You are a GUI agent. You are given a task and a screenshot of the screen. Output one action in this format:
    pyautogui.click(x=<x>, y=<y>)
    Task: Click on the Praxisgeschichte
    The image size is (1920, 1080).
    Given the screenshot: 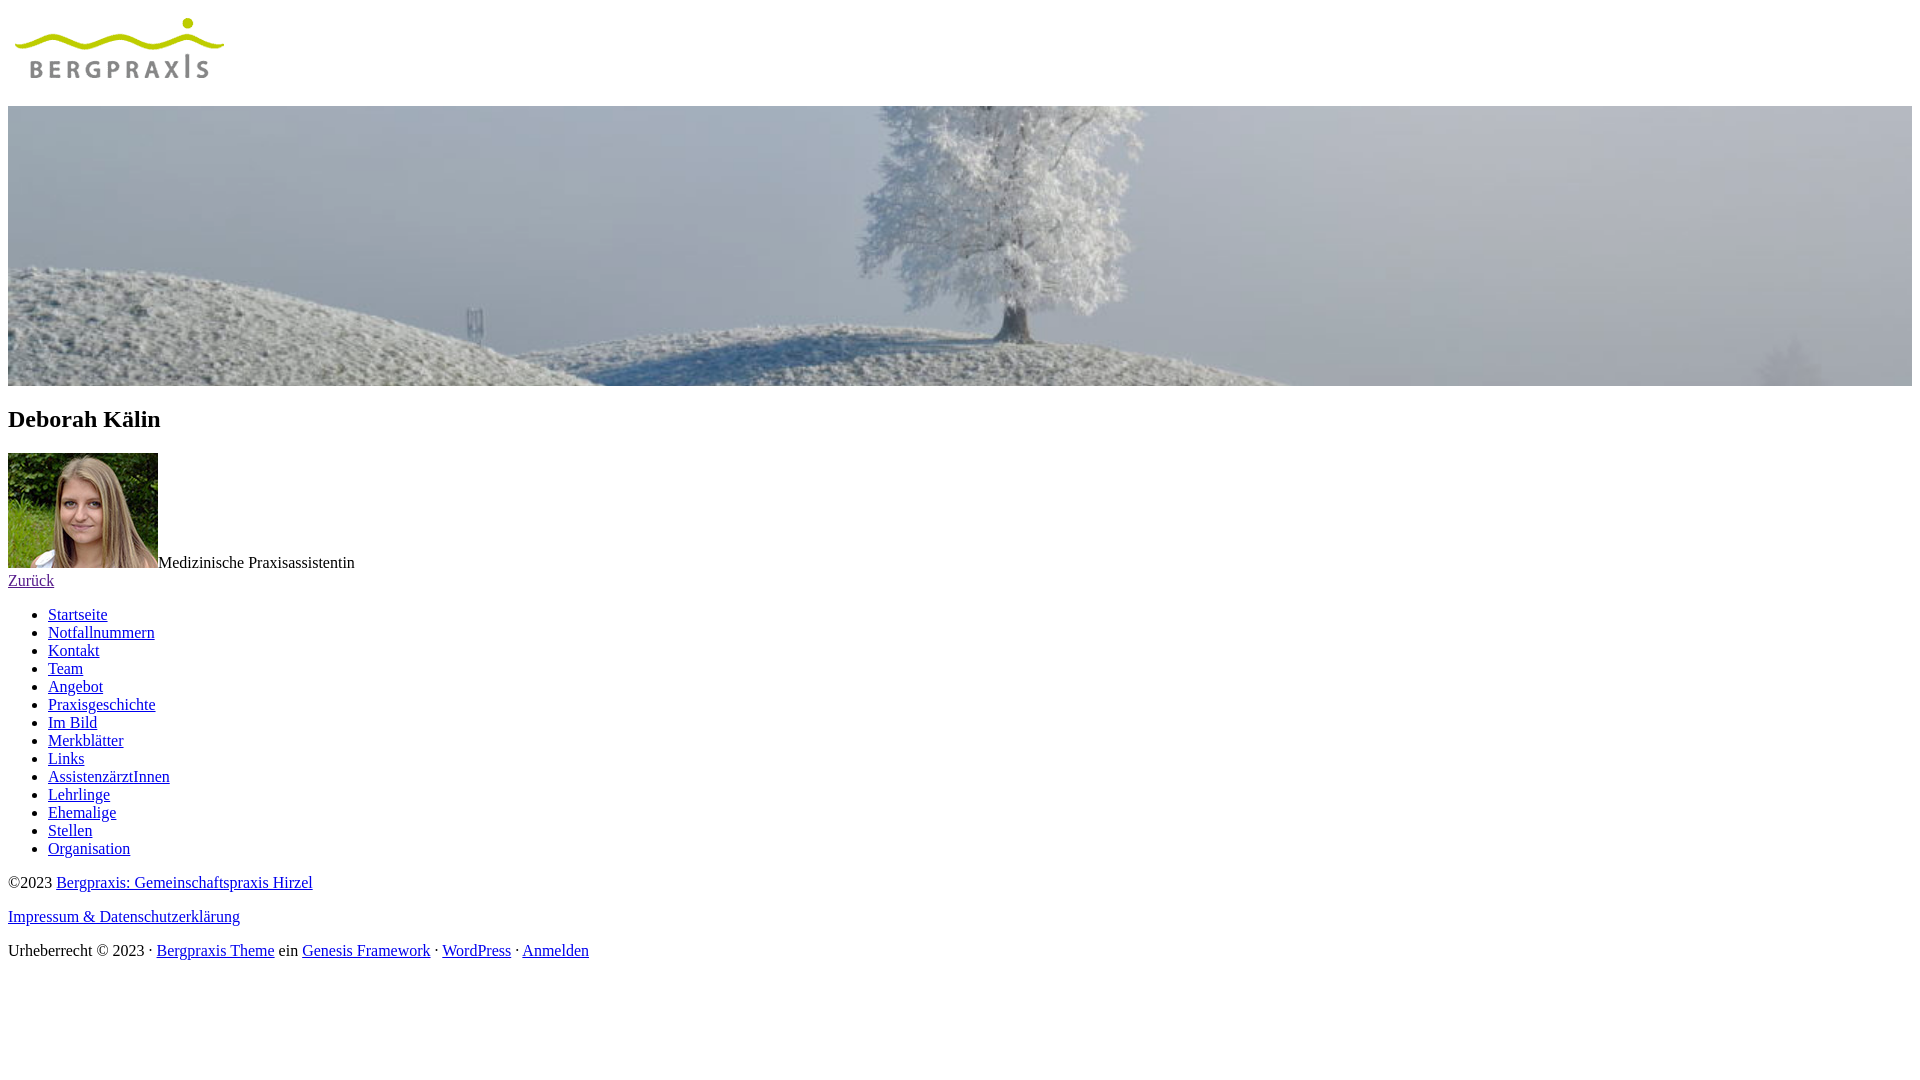 What is the action you would take?
    pyautogui.click(x=102, y=704)
    